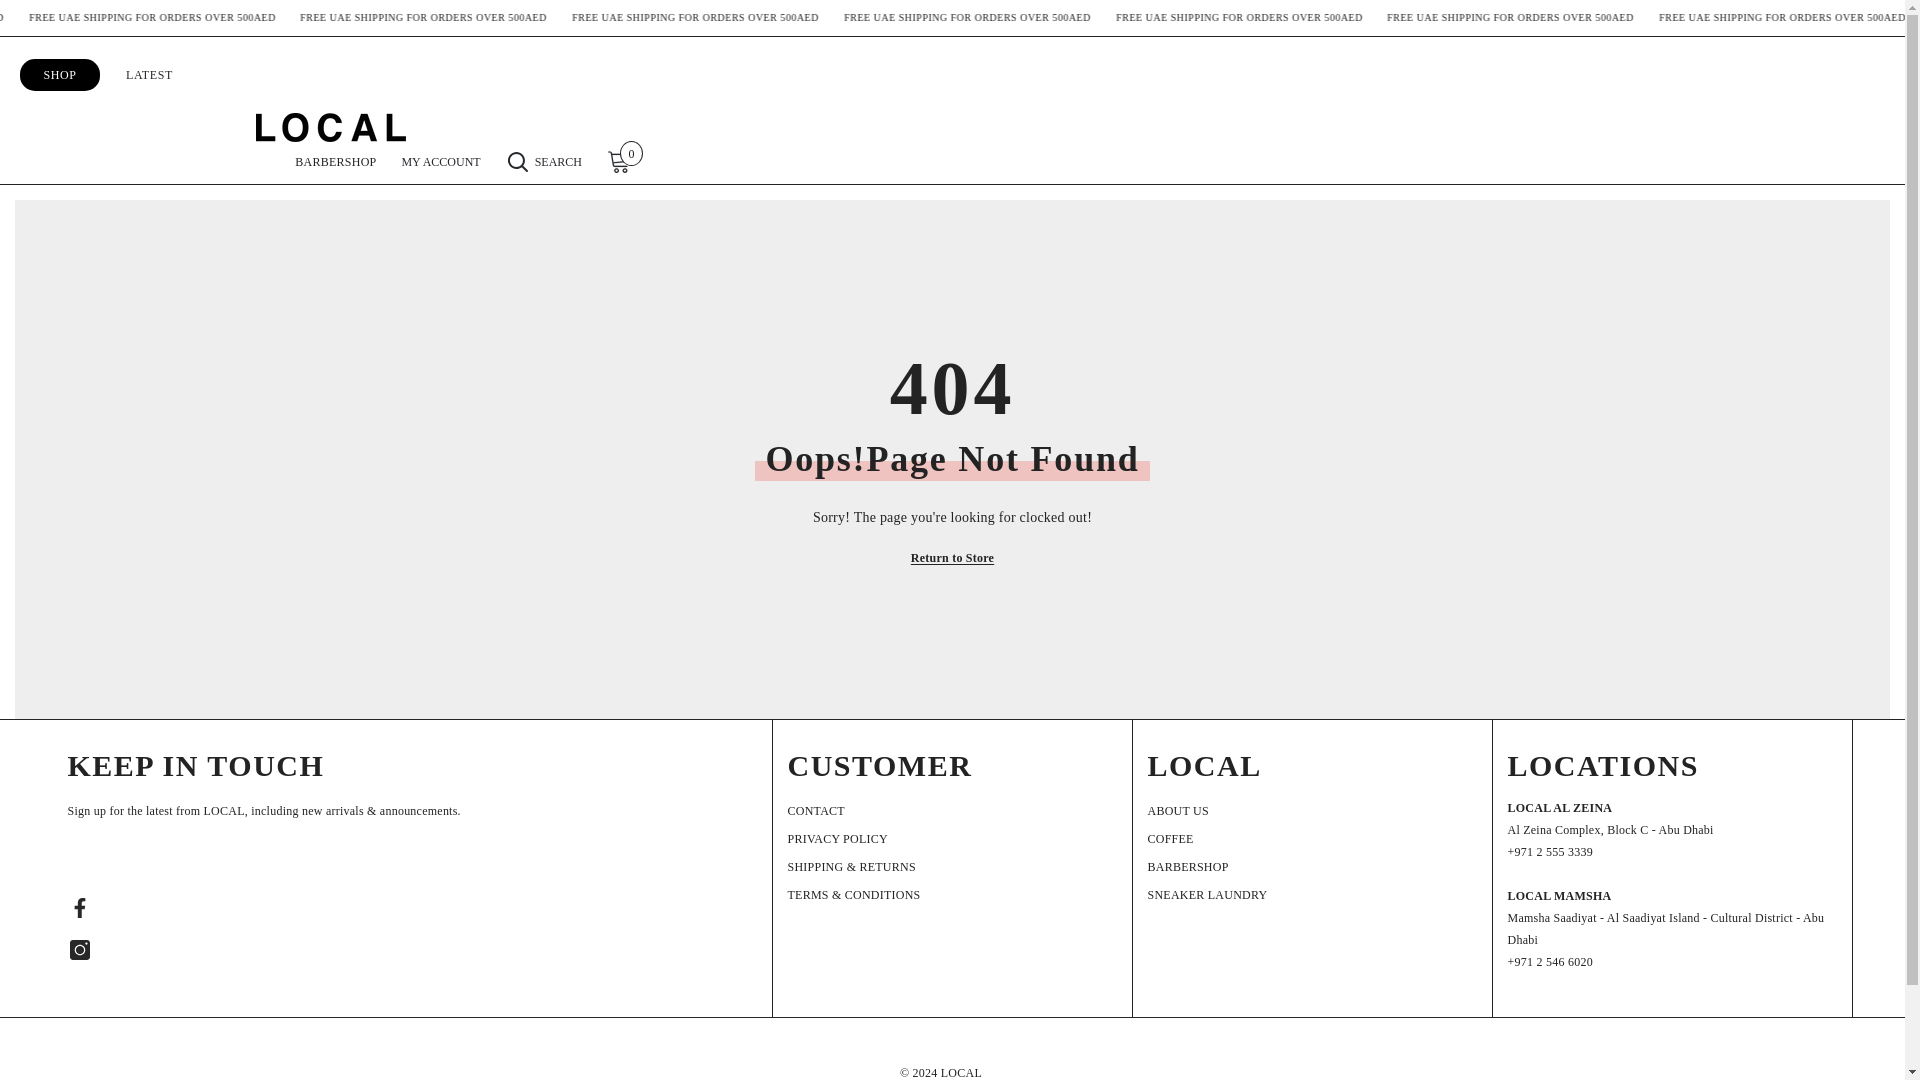 The width and height of the screenshot is (1920, 1080). What do you see at coordinates (1608, 18) in the screenshot?
I see `FREE UAE SHIPPING FOR ORDERS OVER 500AED` at bounding box center [1608, 18].